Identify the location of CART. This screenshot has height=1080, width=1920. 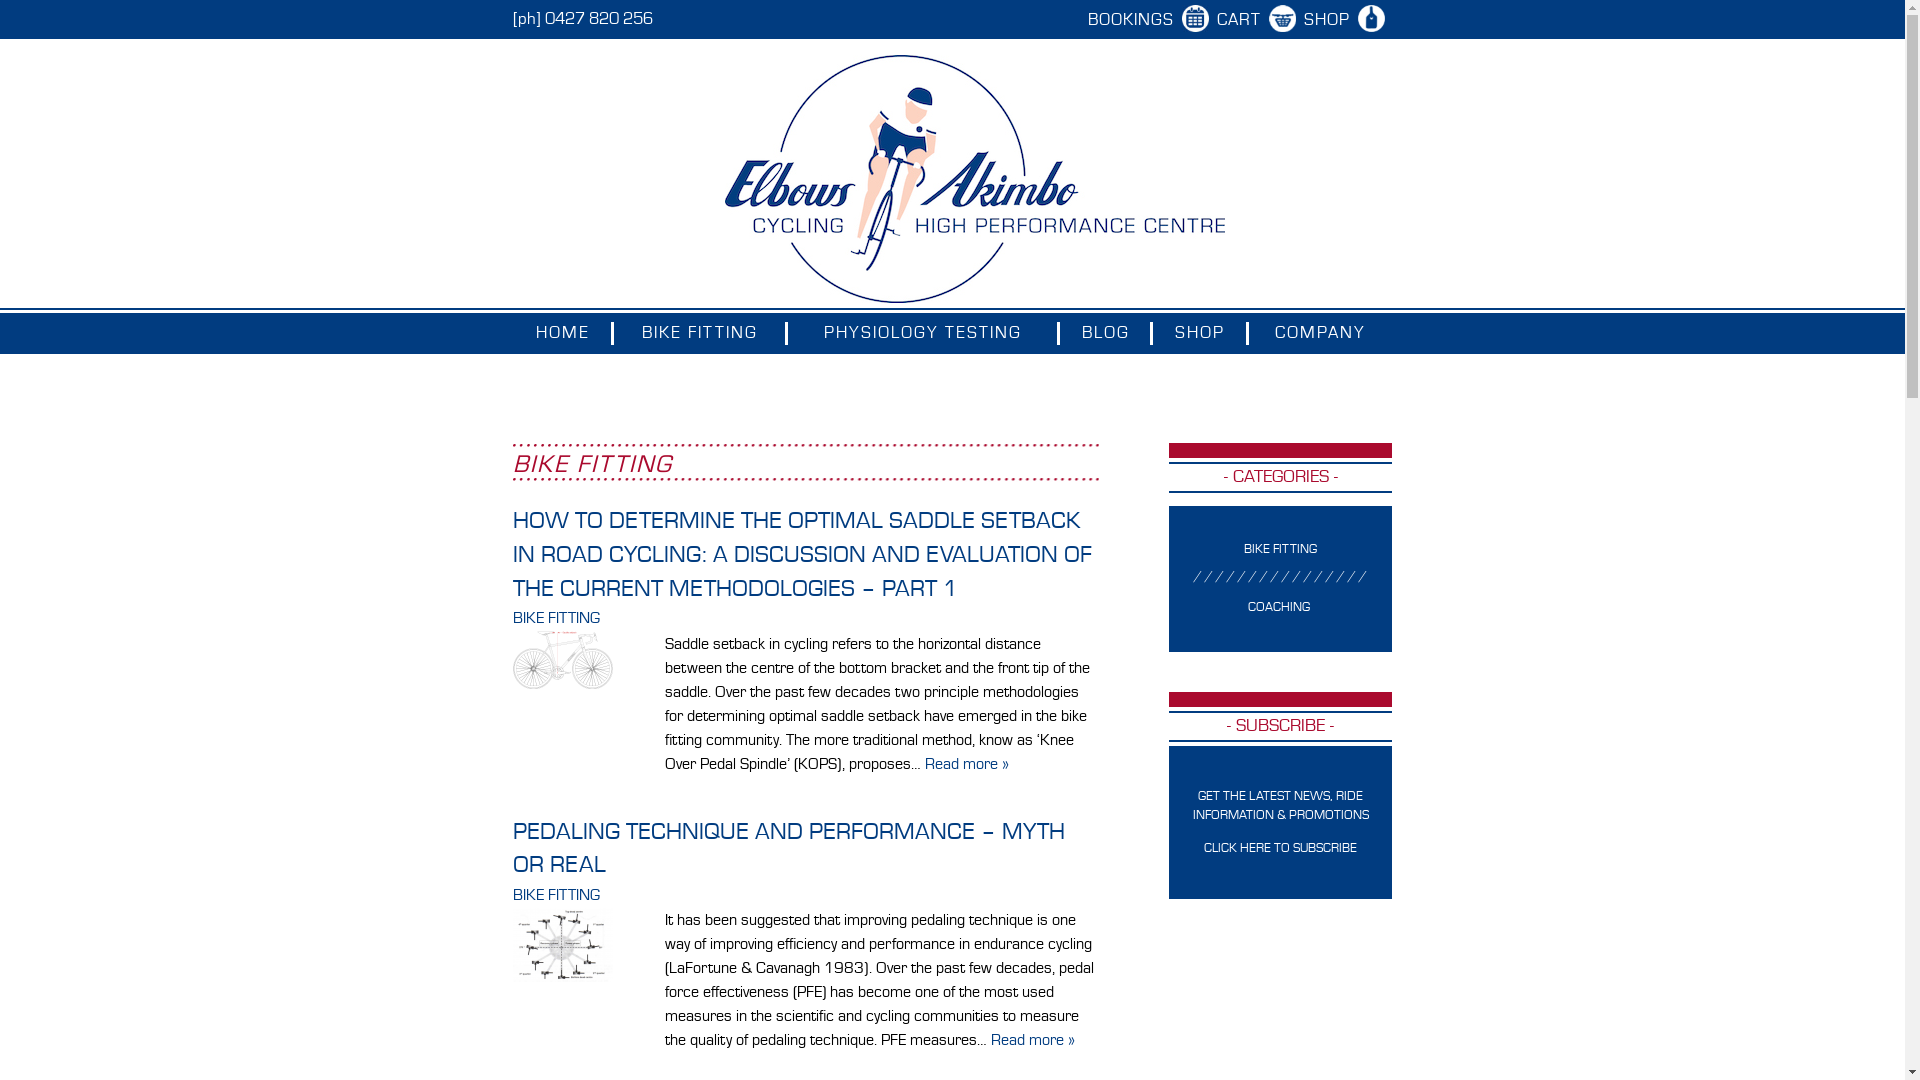
(1242, 20).